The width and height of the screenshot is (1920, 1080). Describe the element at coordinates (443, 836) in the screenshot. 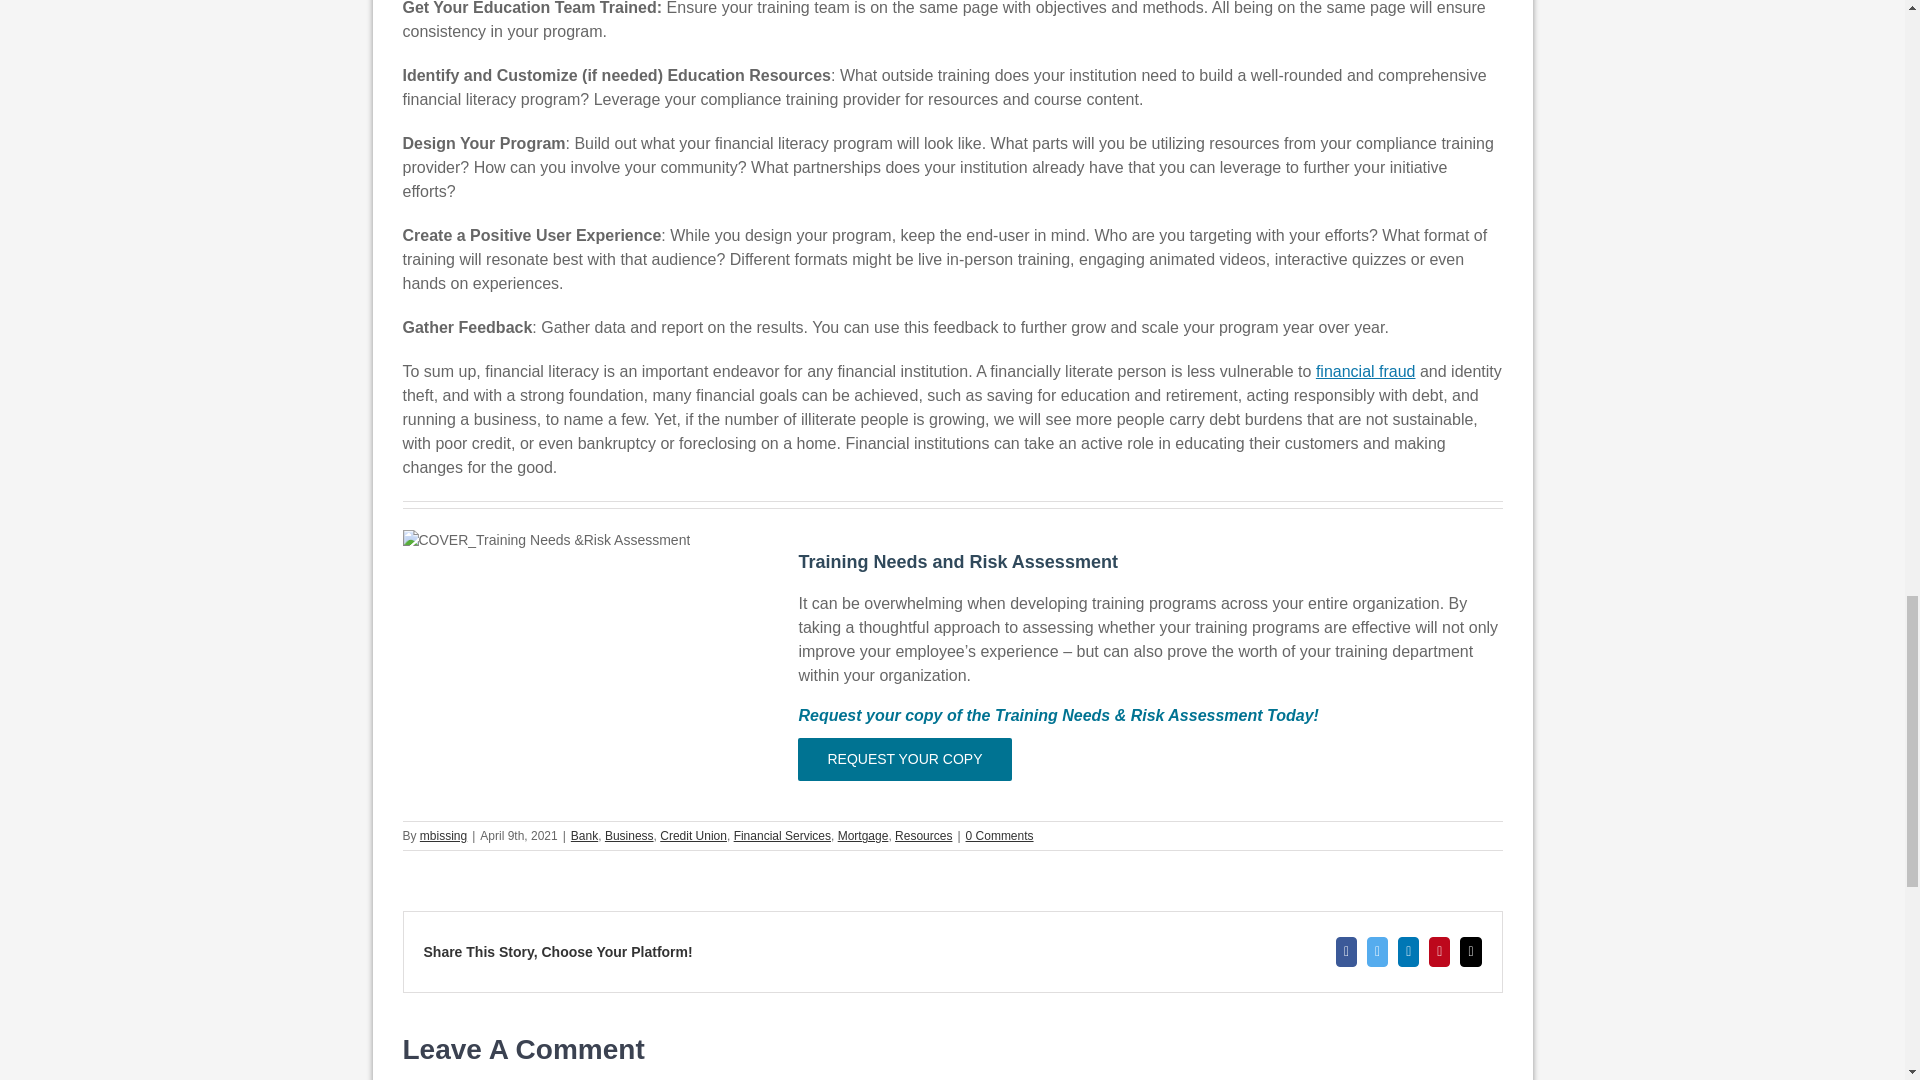

I see `Posts by mbissing` at that location.